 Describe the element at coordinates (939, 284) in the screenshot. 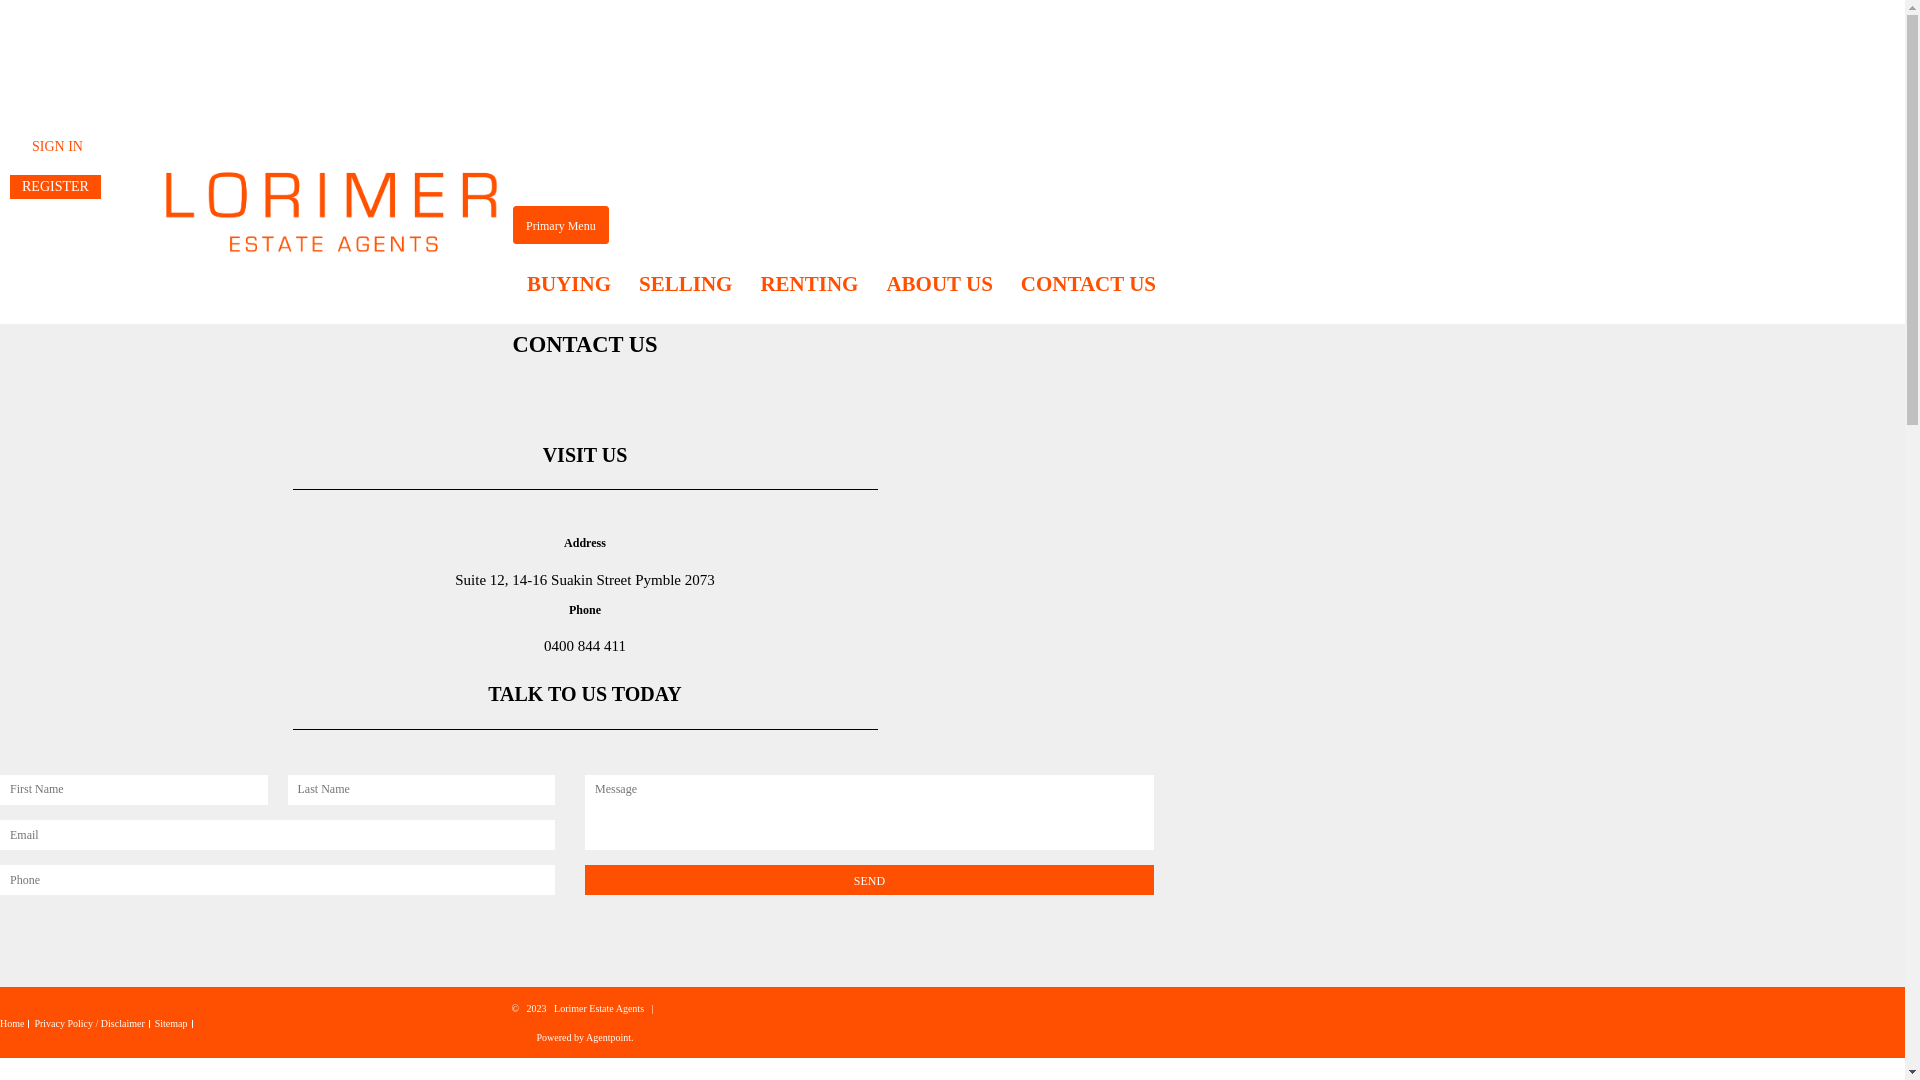

I see `ABOUT US` at that location.